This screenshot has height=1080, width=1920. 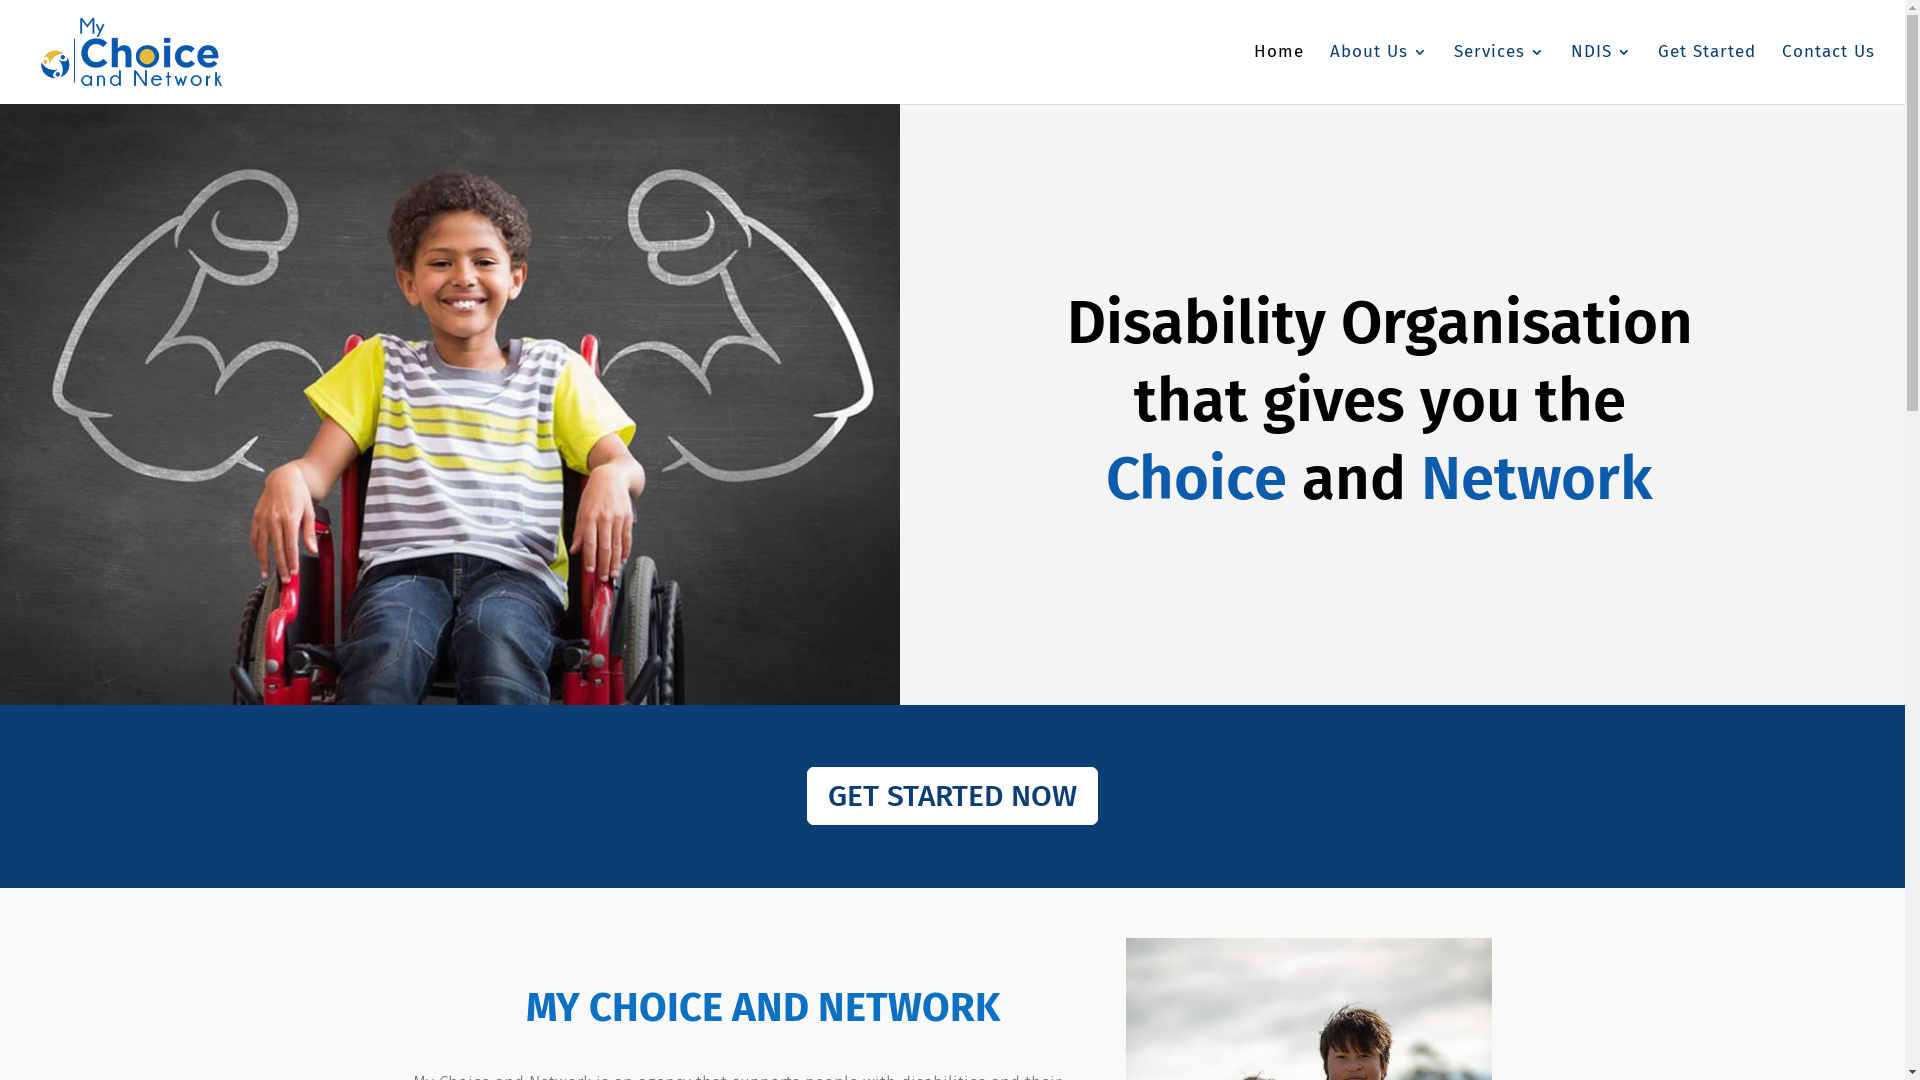 What do you see at coordinates (1828, 74) in the screenshot?
I see `Contact Us` at bounding box center [1828, 74].